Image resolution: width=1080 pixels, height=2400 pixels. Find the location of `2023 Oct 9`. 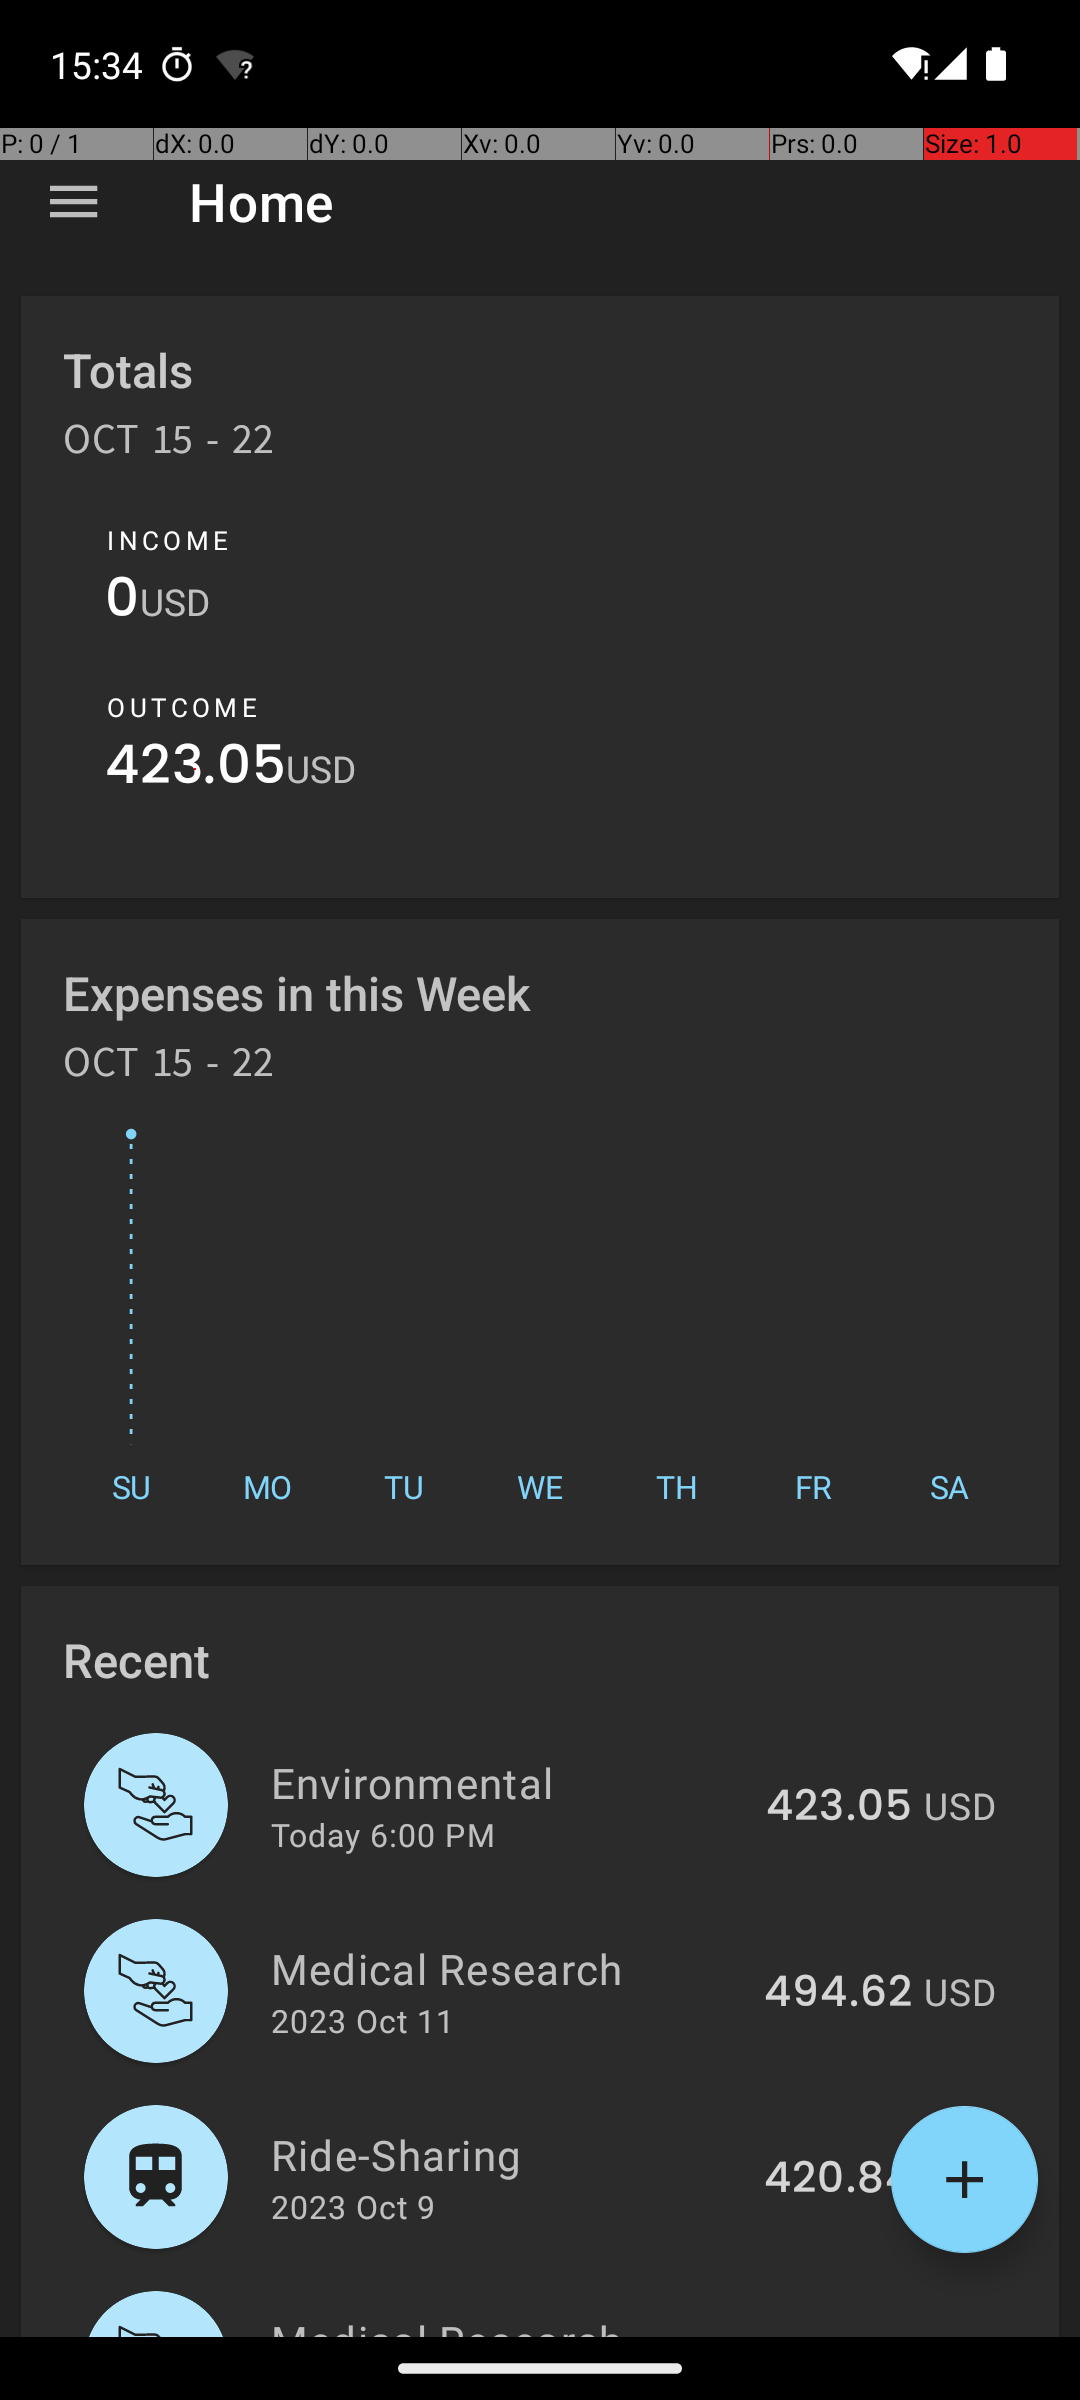

2023 Oct 9 is located at coordinates (353, 2206).